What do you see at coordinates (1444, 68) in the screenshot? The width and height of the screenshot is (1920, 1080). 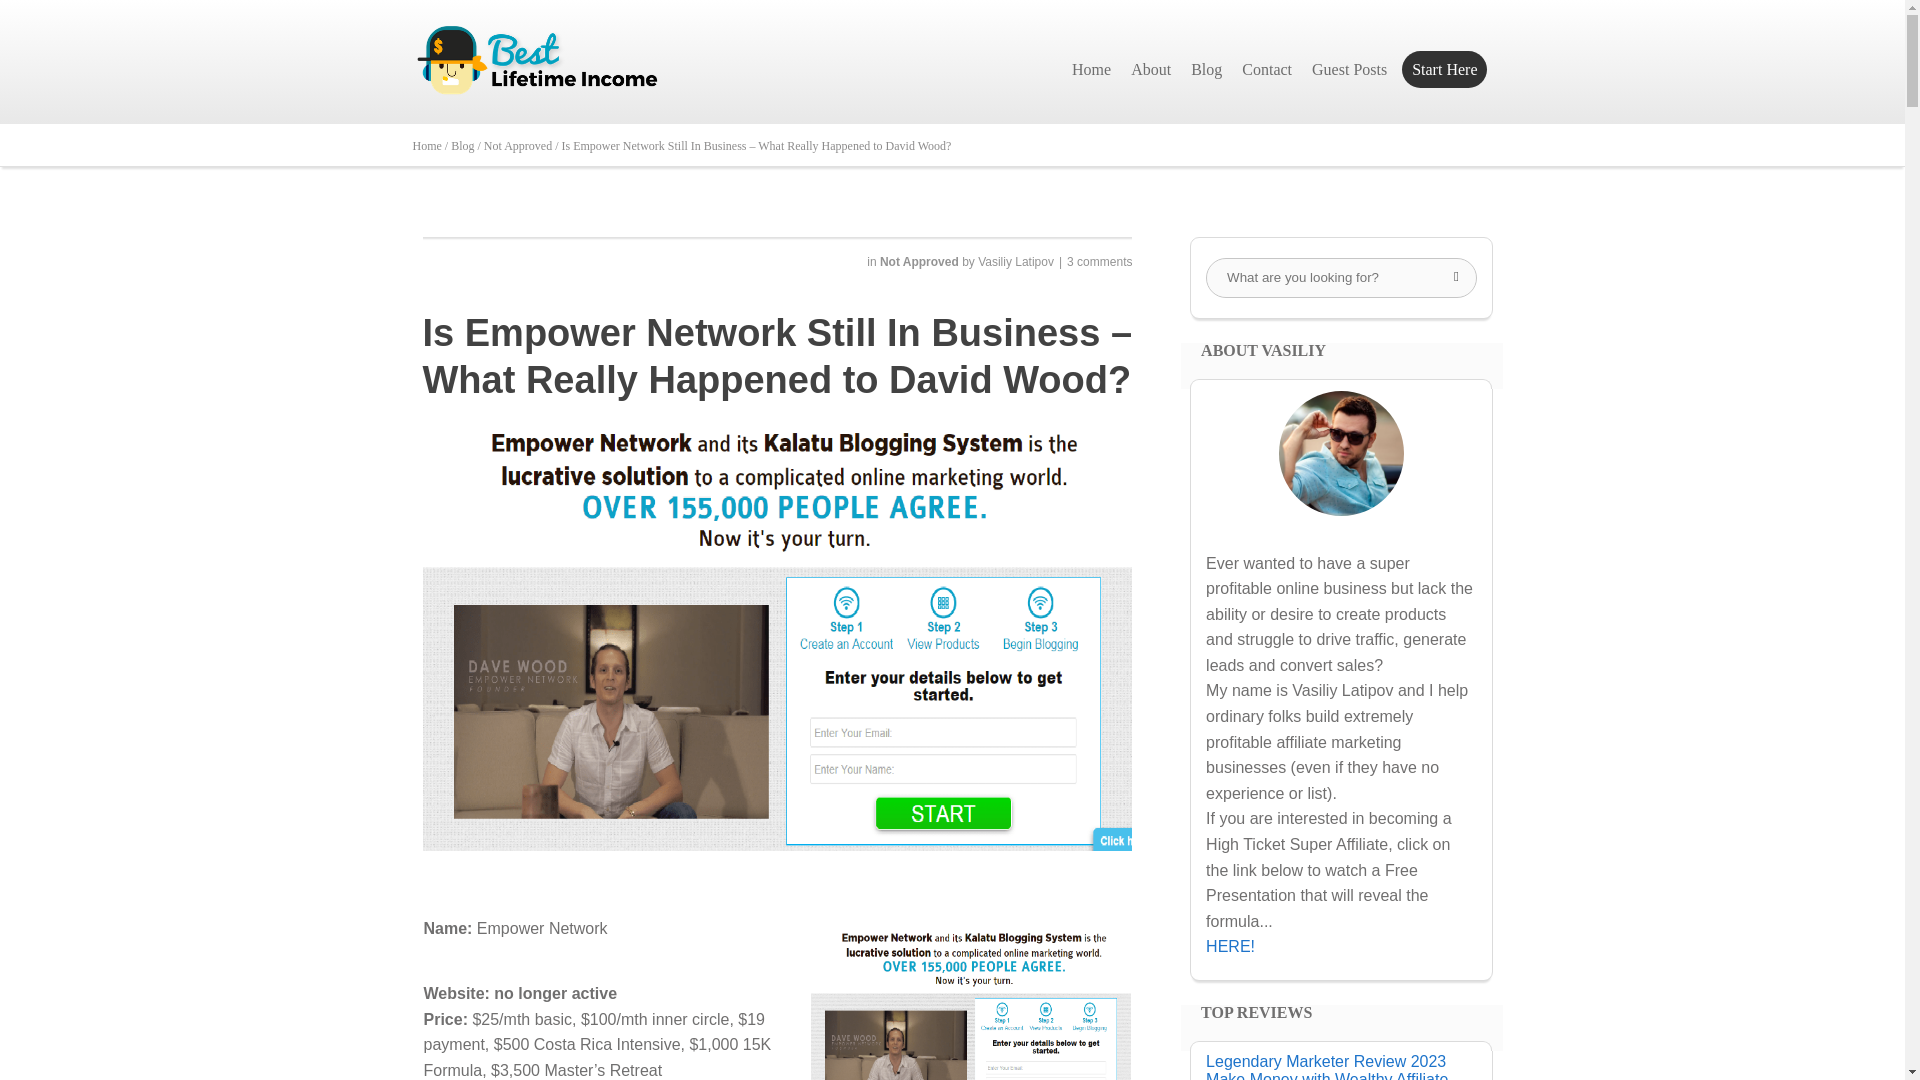 I see `Start Here` at bounding box center [1444, 68].